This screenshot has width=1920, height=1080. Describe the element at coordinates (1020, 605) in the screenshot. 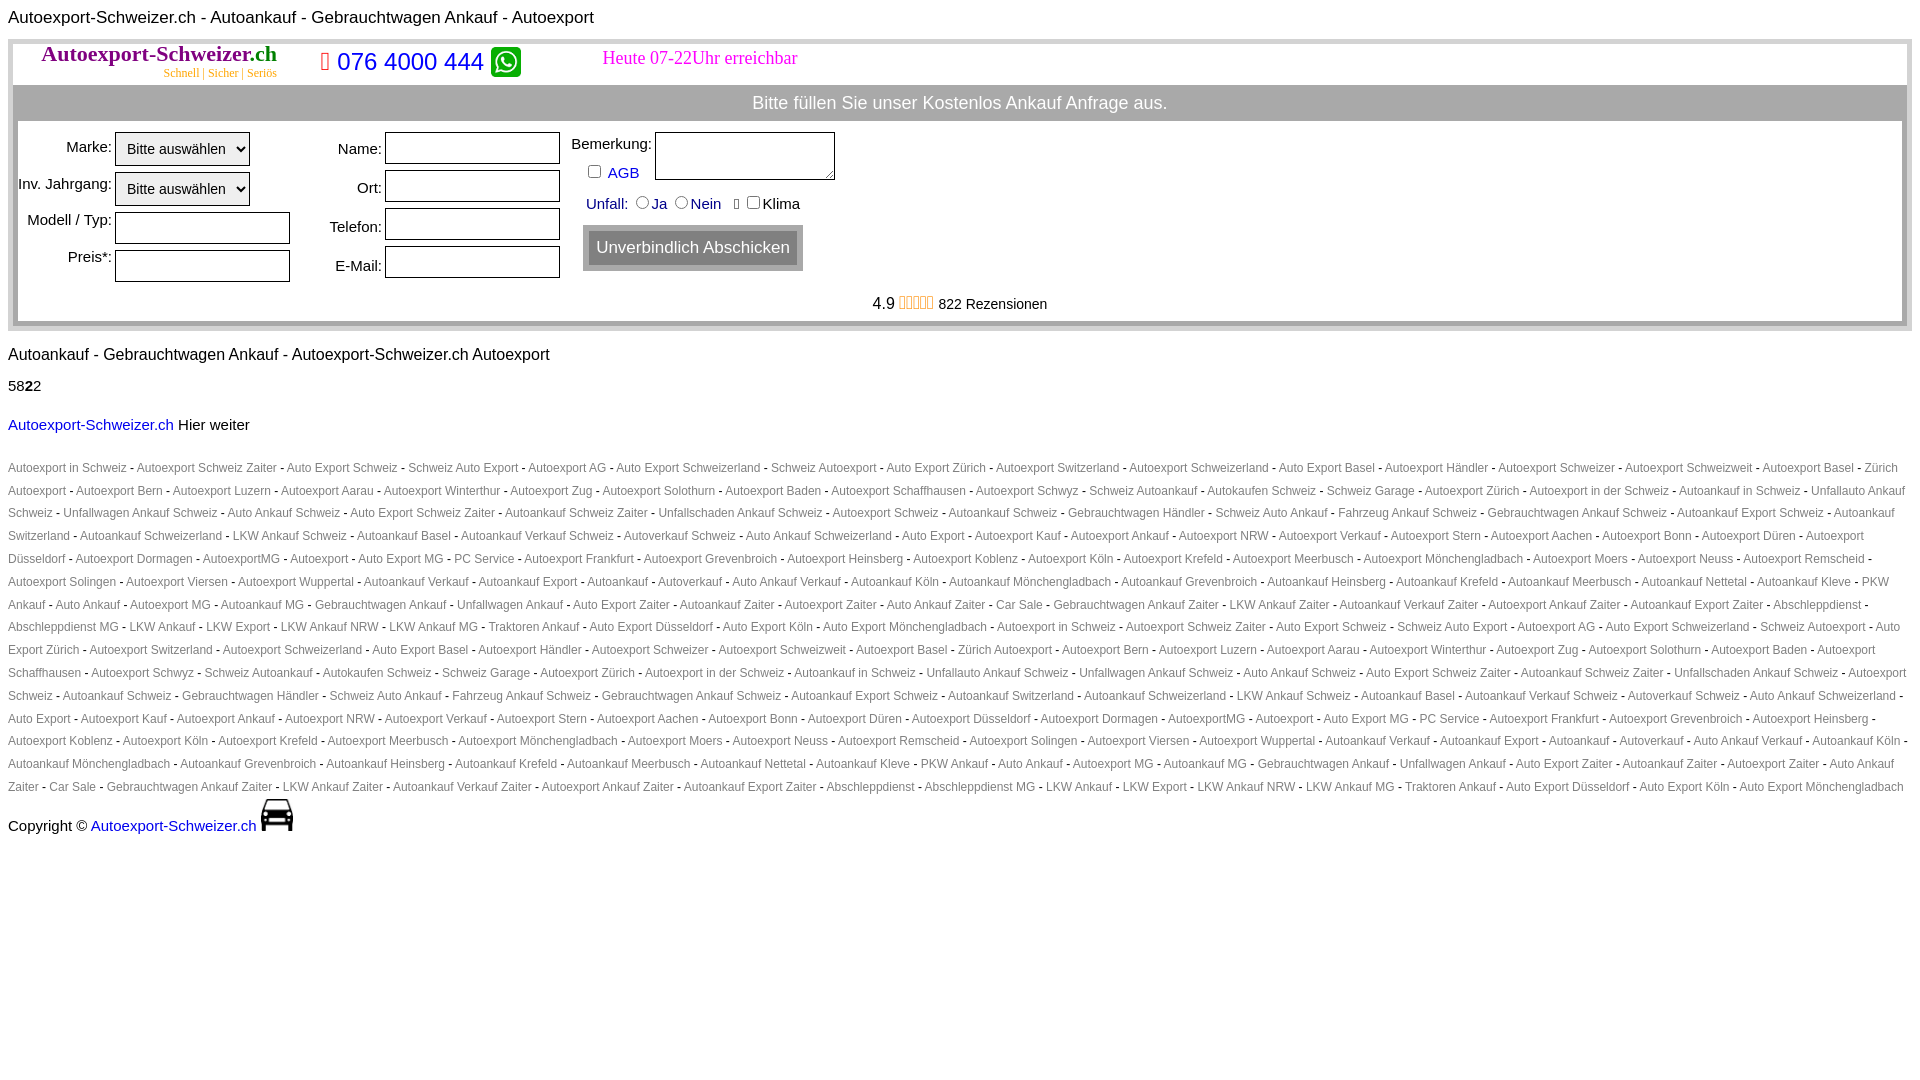

I see `Car Sale` at that location.